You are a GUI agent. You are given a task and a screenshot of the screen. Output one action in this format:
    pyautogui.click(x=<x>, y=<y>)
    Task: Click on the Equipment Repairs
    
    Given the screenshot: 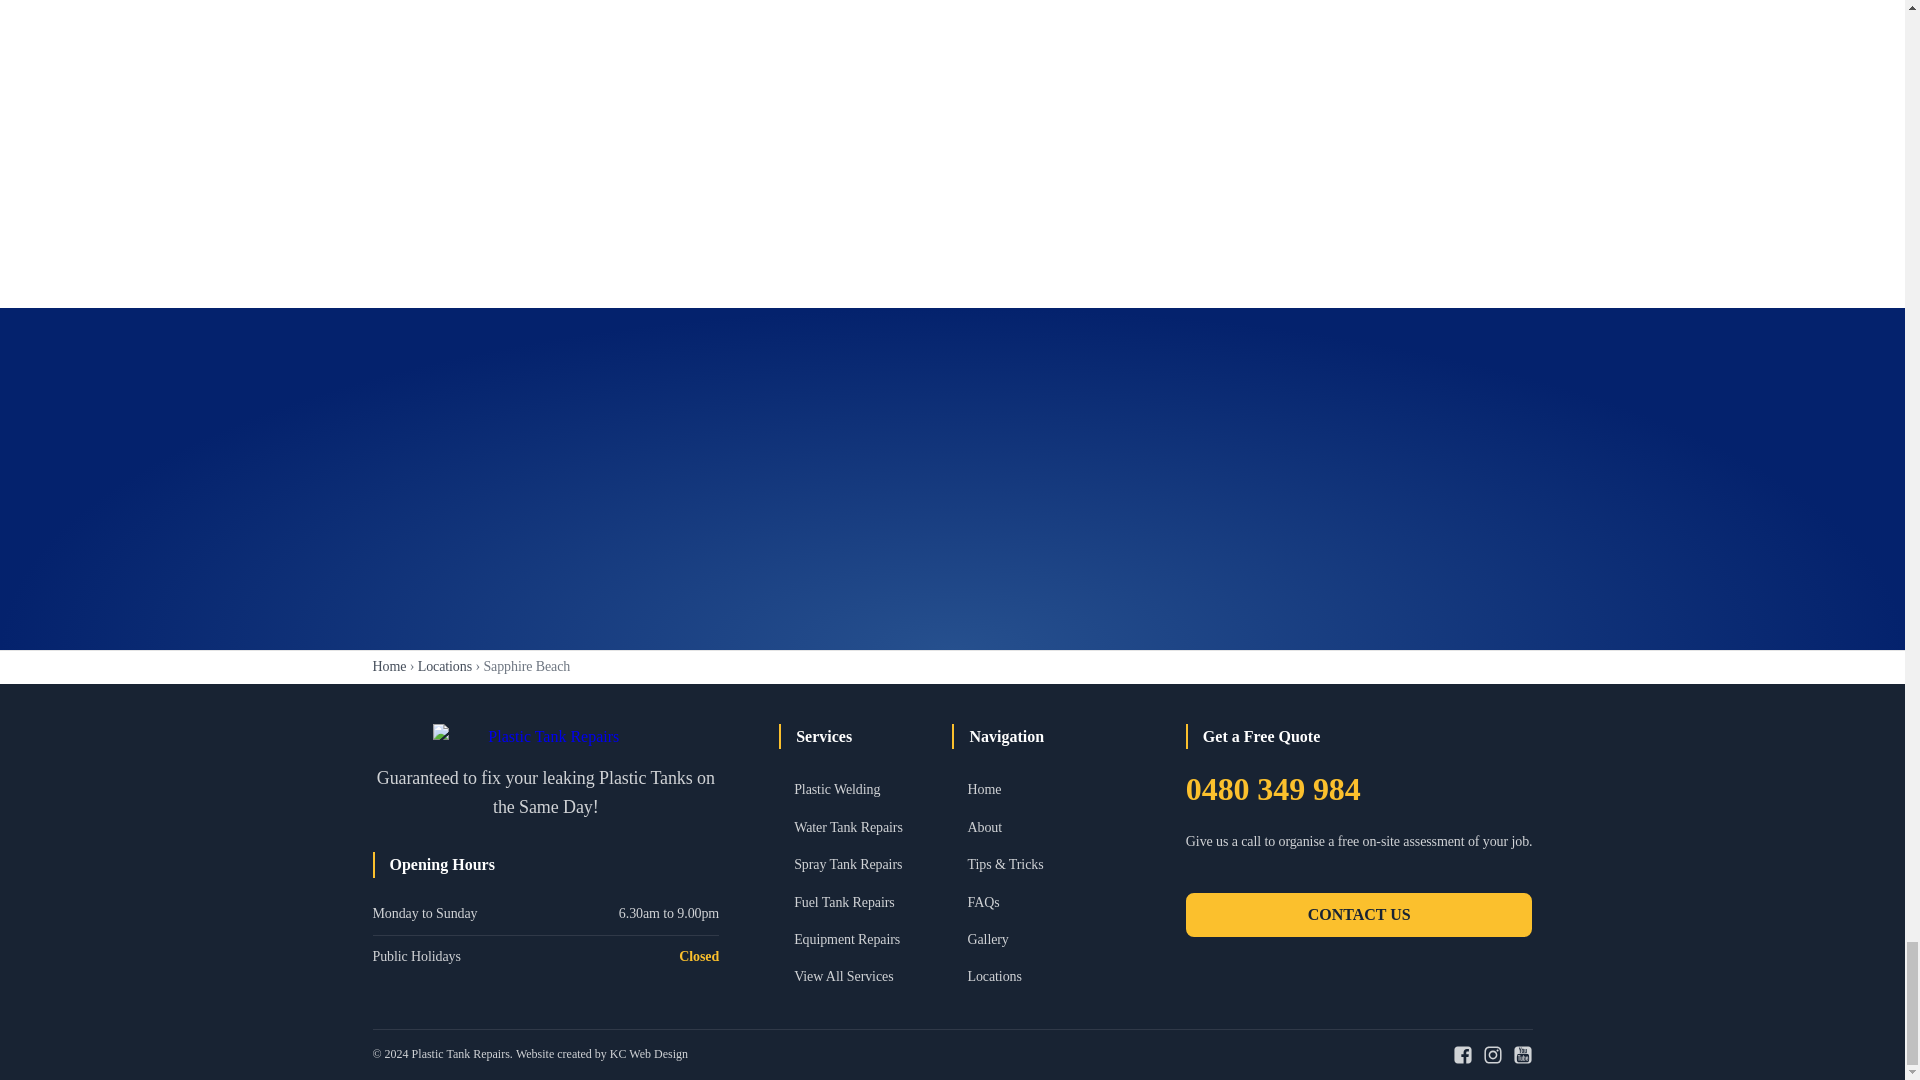 What is the action you would take?
    pyautogui.click(x=866, y=940)
    